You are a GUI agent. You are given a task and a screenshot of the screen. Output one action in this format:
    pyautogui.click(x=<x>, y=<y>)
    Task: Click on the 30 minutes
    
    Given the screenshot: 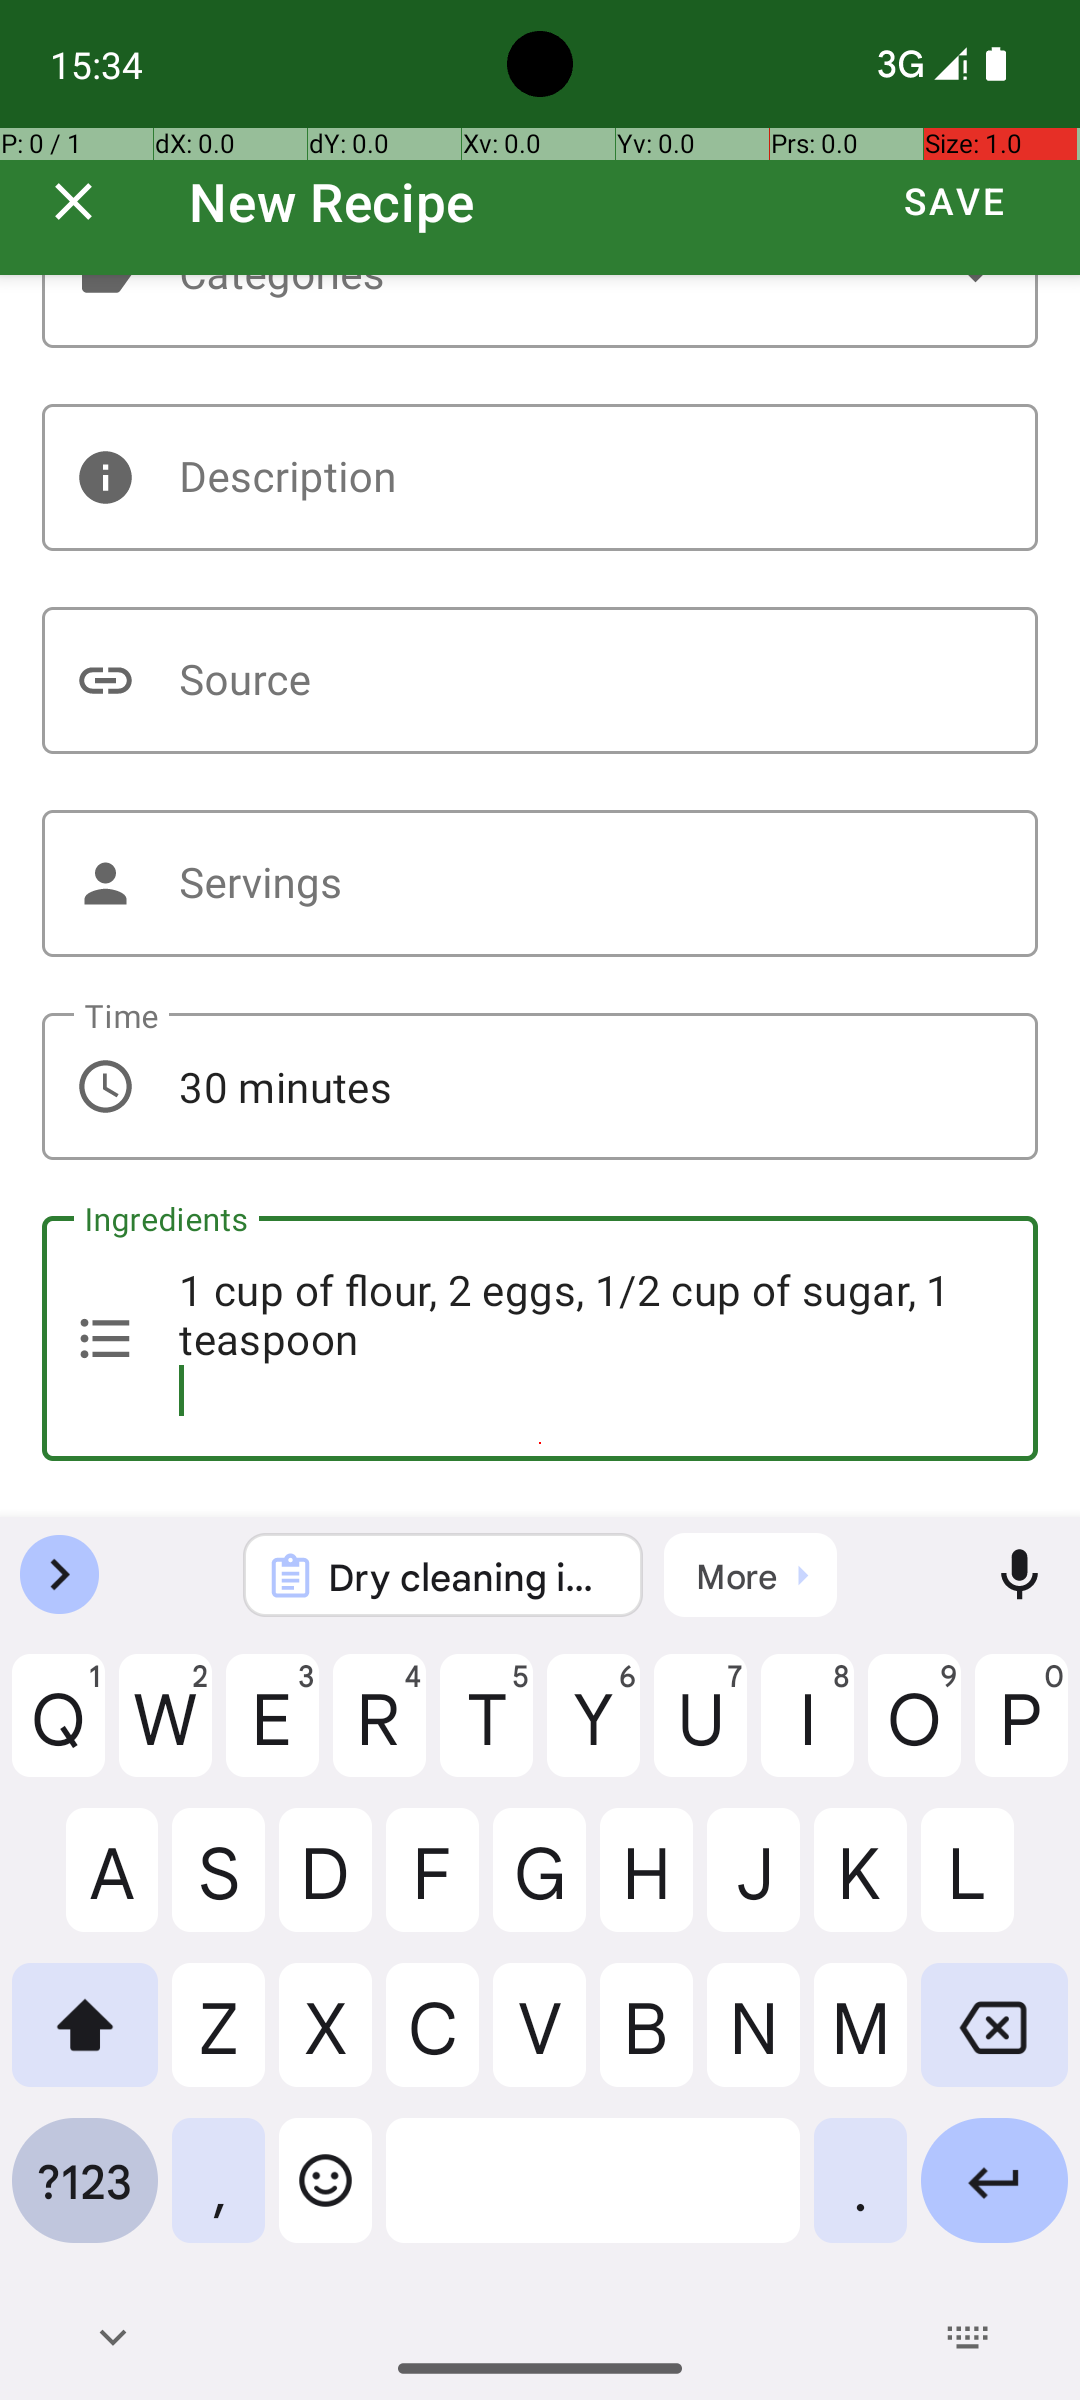 What is the action you would take?
    pyautogui.click(x=540, y=1086)
    